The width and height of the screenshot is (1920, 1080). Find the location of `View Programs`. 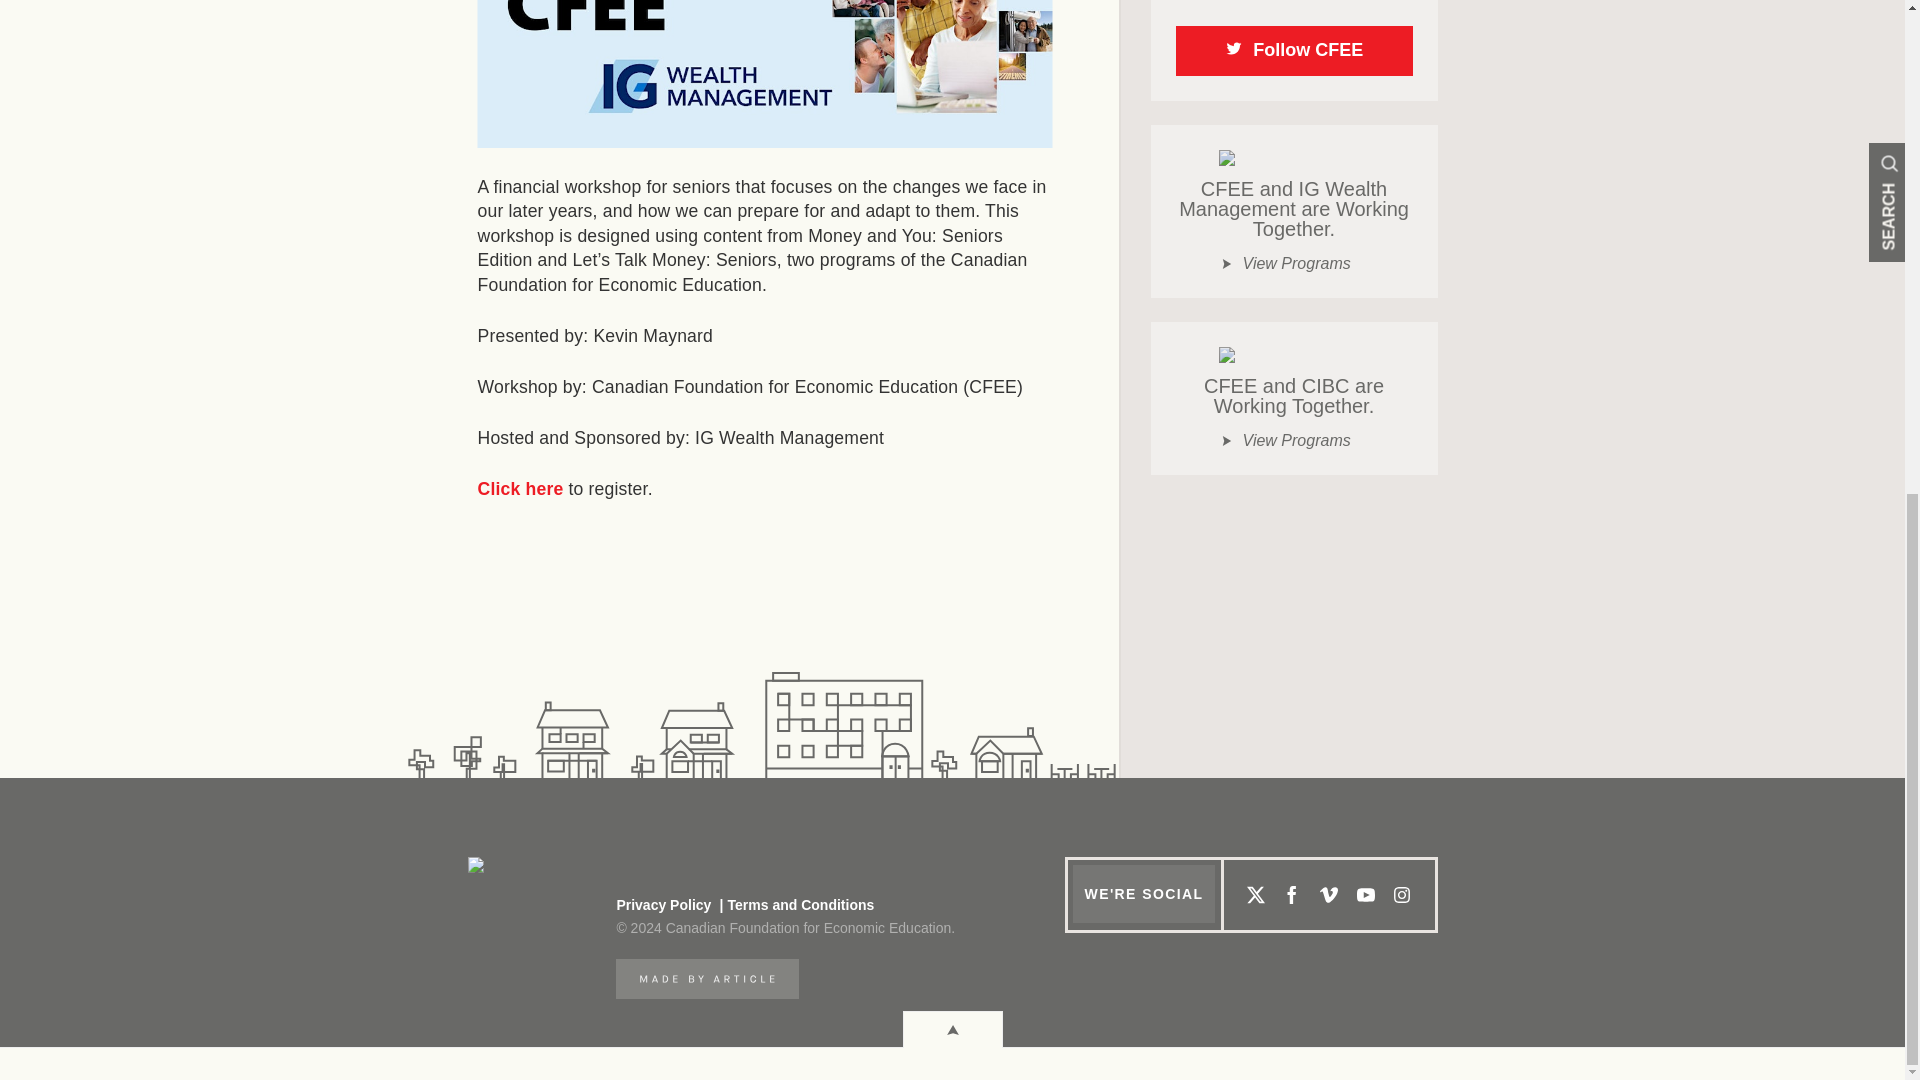

View Programs is located at coordinates (1294, 264).